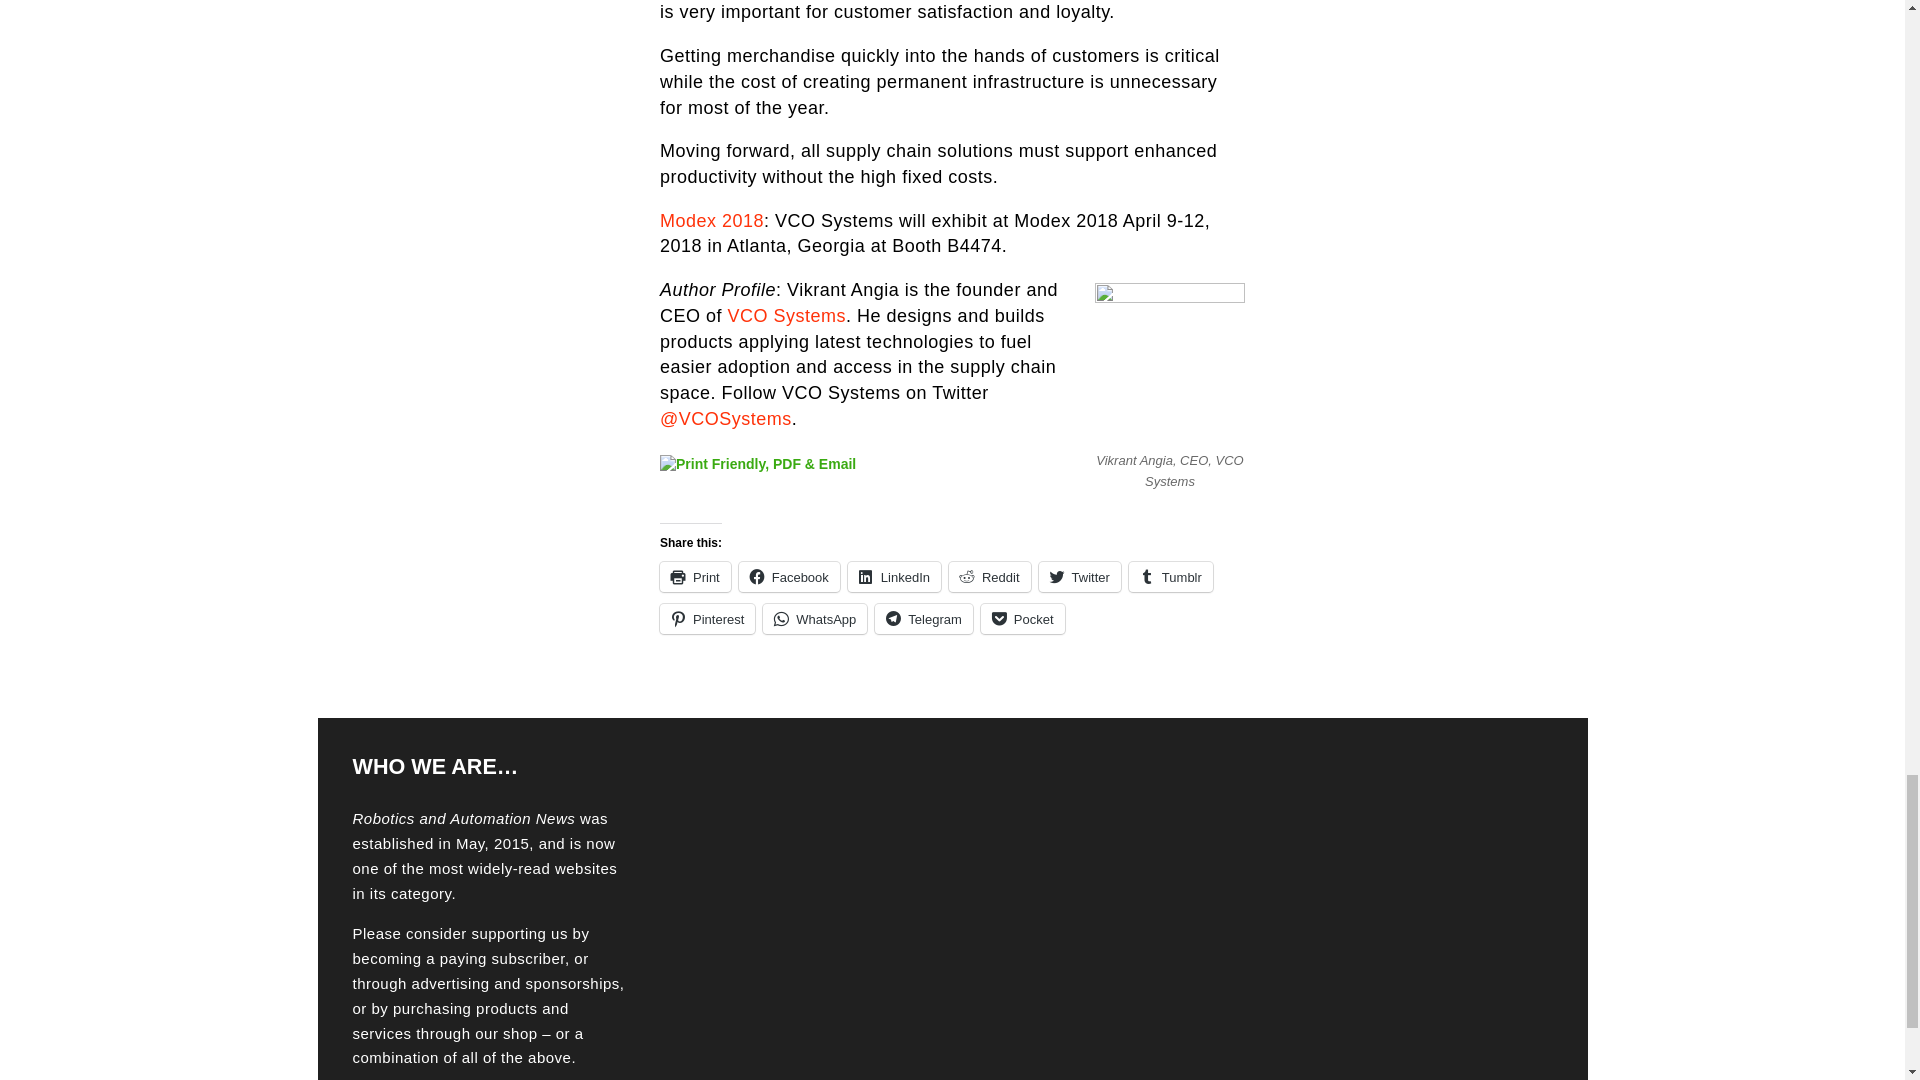 The image size is (1920, 1080). I want to click on Click to share on Twitter, so click(1080, 576).